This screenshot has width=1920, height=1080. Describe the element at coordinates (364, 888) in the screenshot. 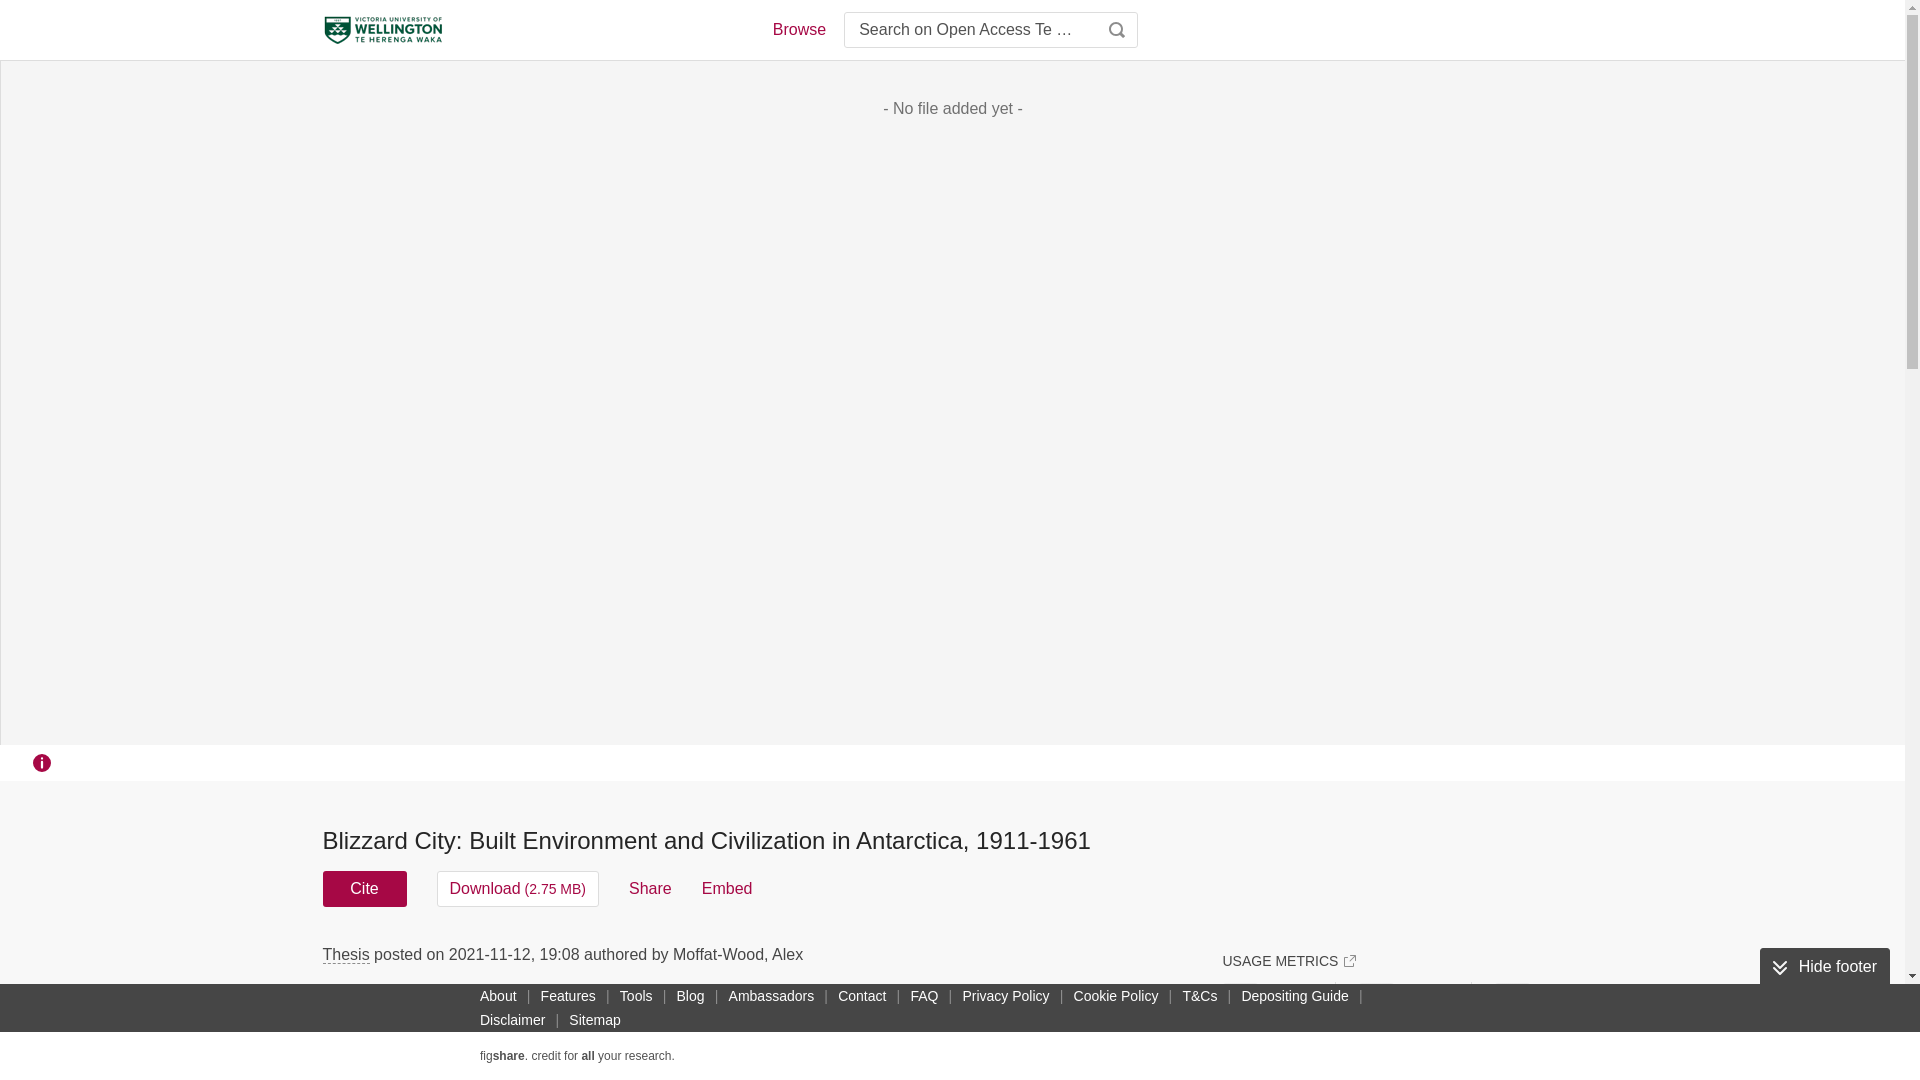

I see `Cite` at that location.